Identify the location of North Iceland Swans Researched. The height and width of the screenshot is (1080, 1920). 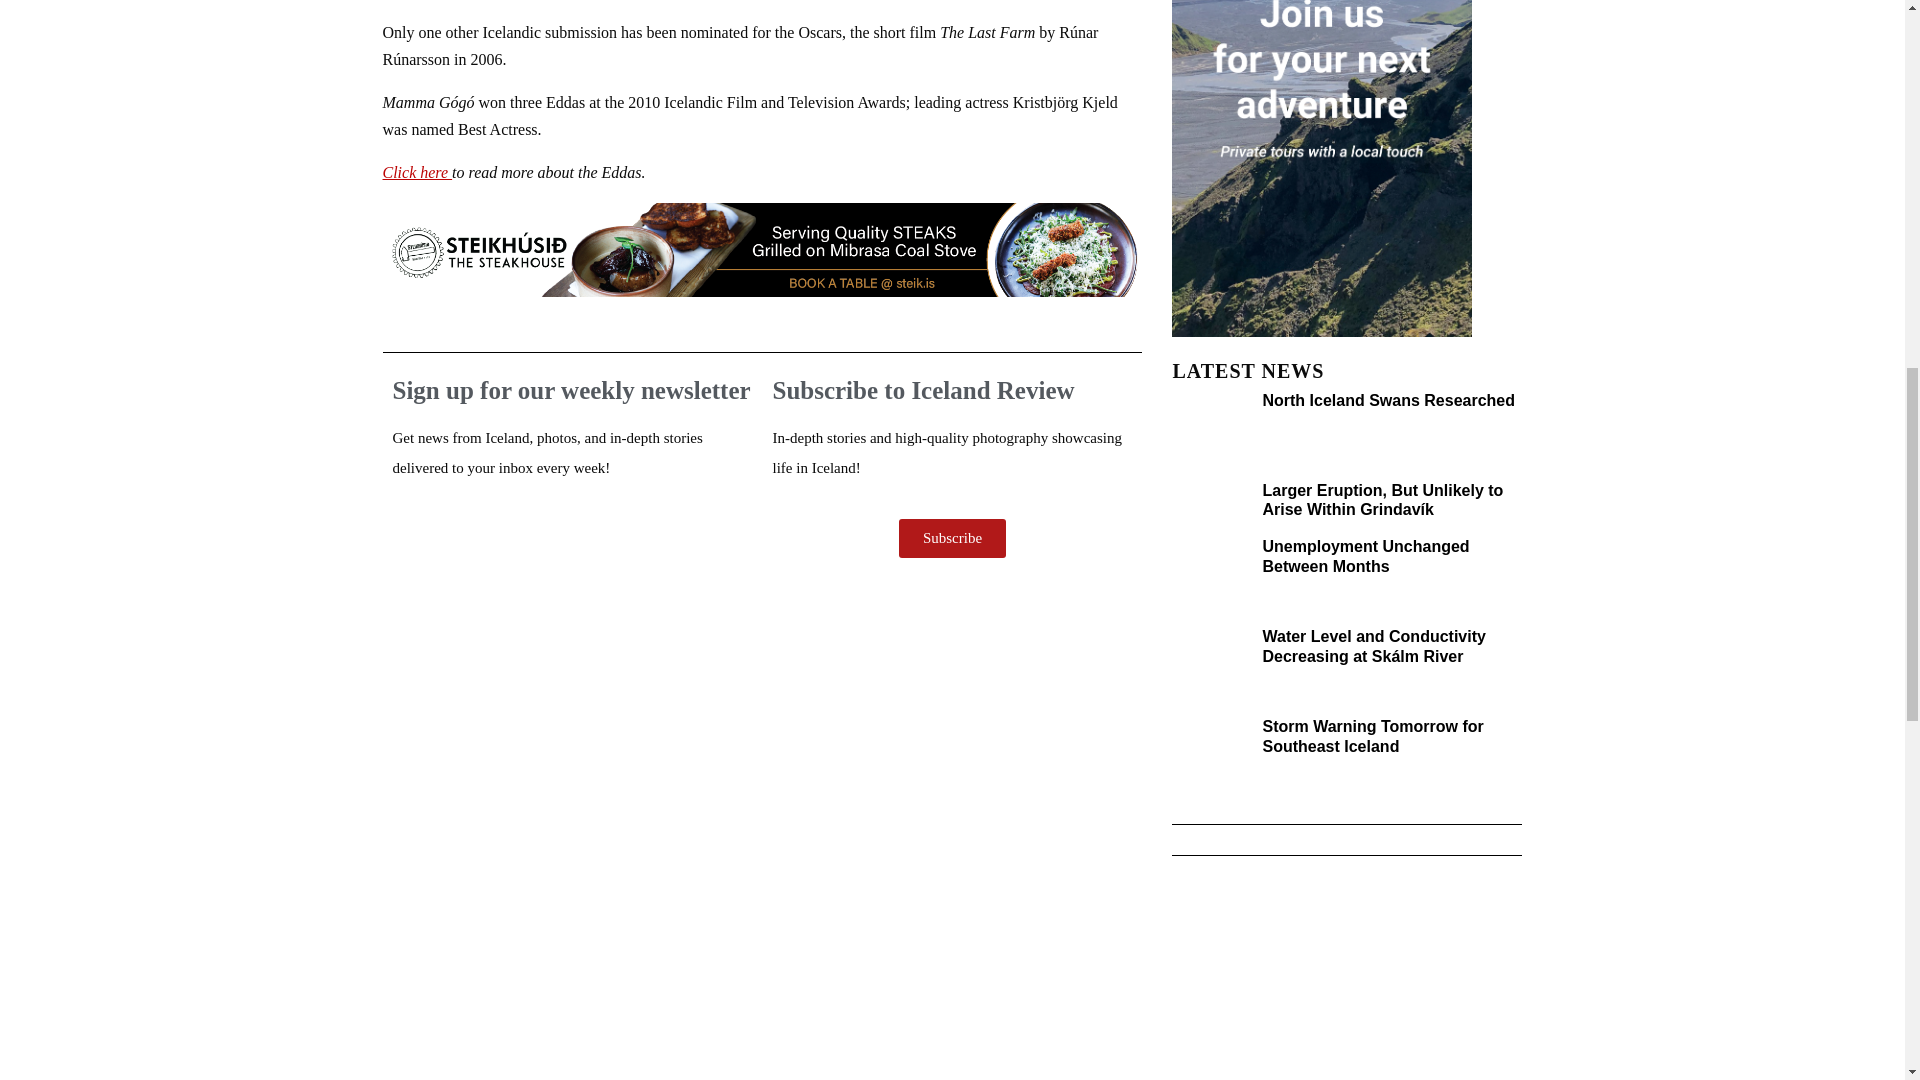
(1388, 400).